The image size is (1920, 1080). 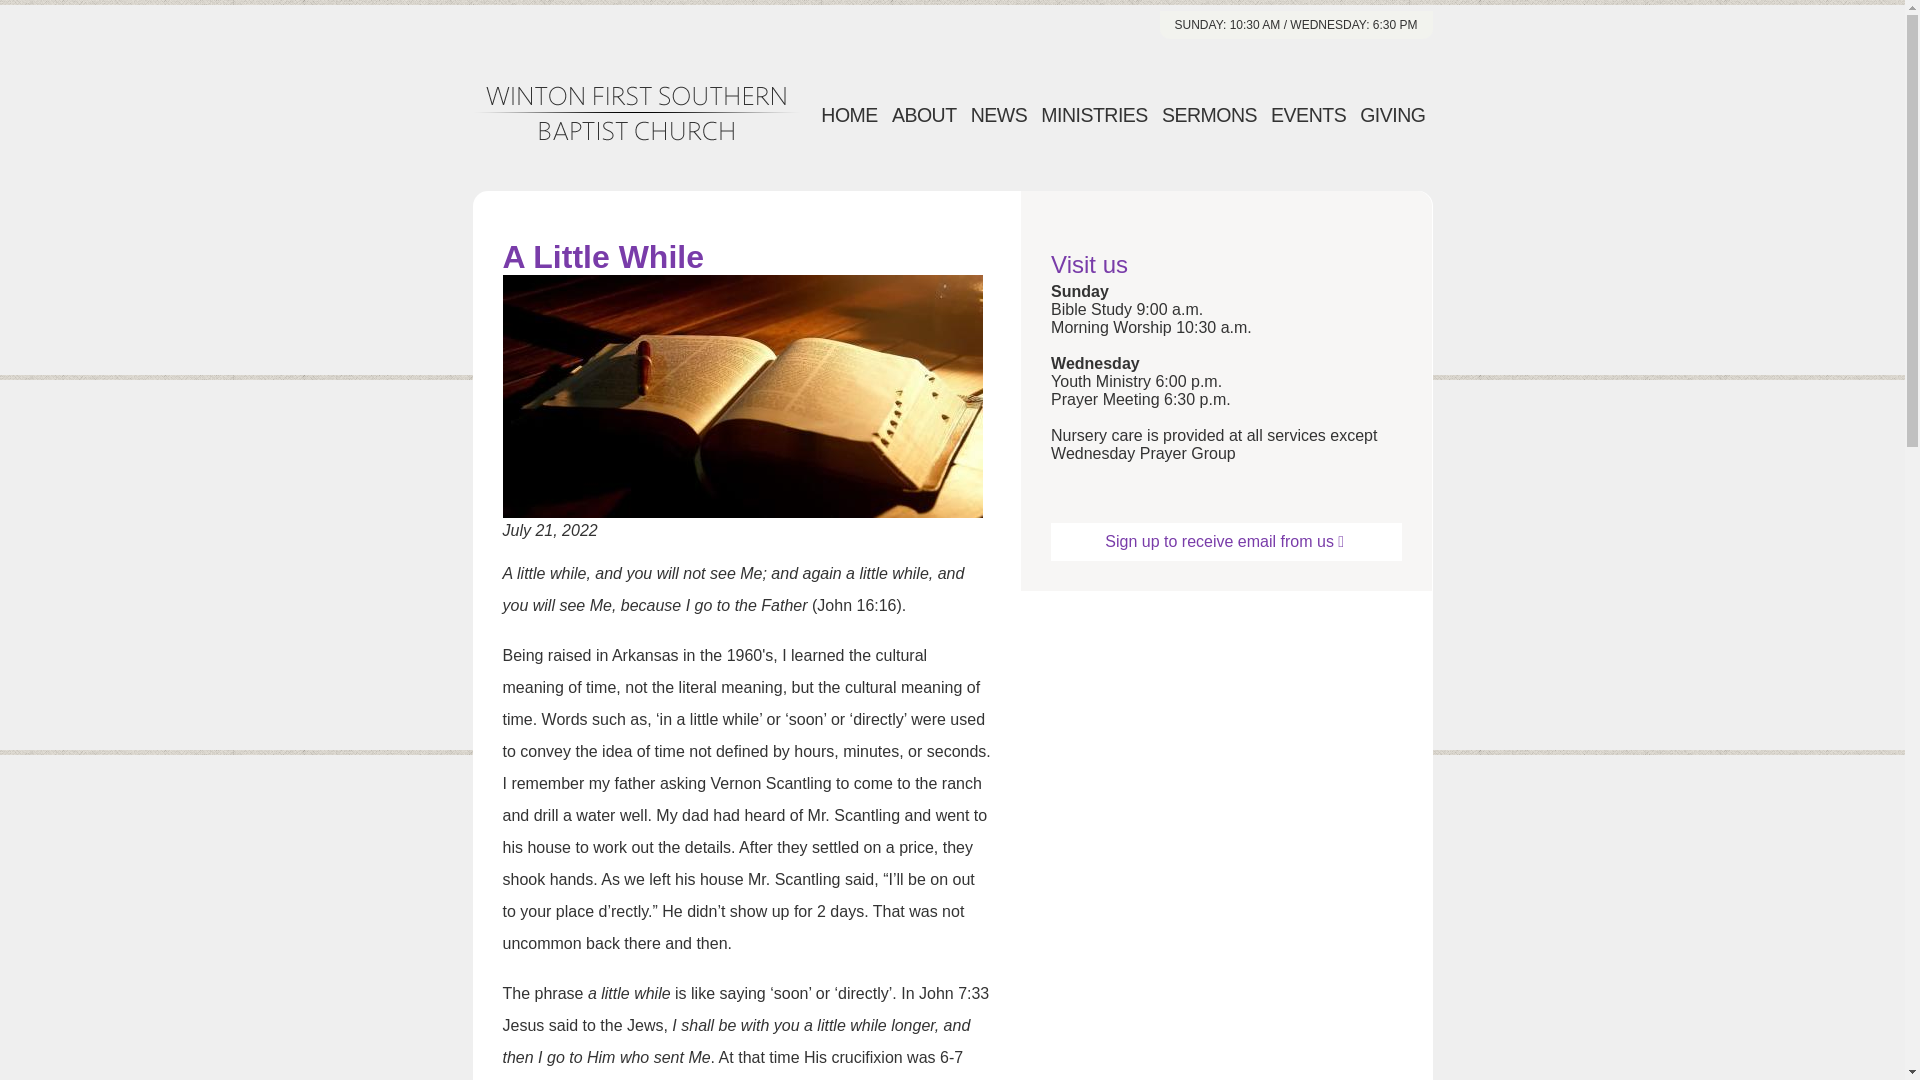 I want to click on Online Donations, so click(x=1392, y=116).